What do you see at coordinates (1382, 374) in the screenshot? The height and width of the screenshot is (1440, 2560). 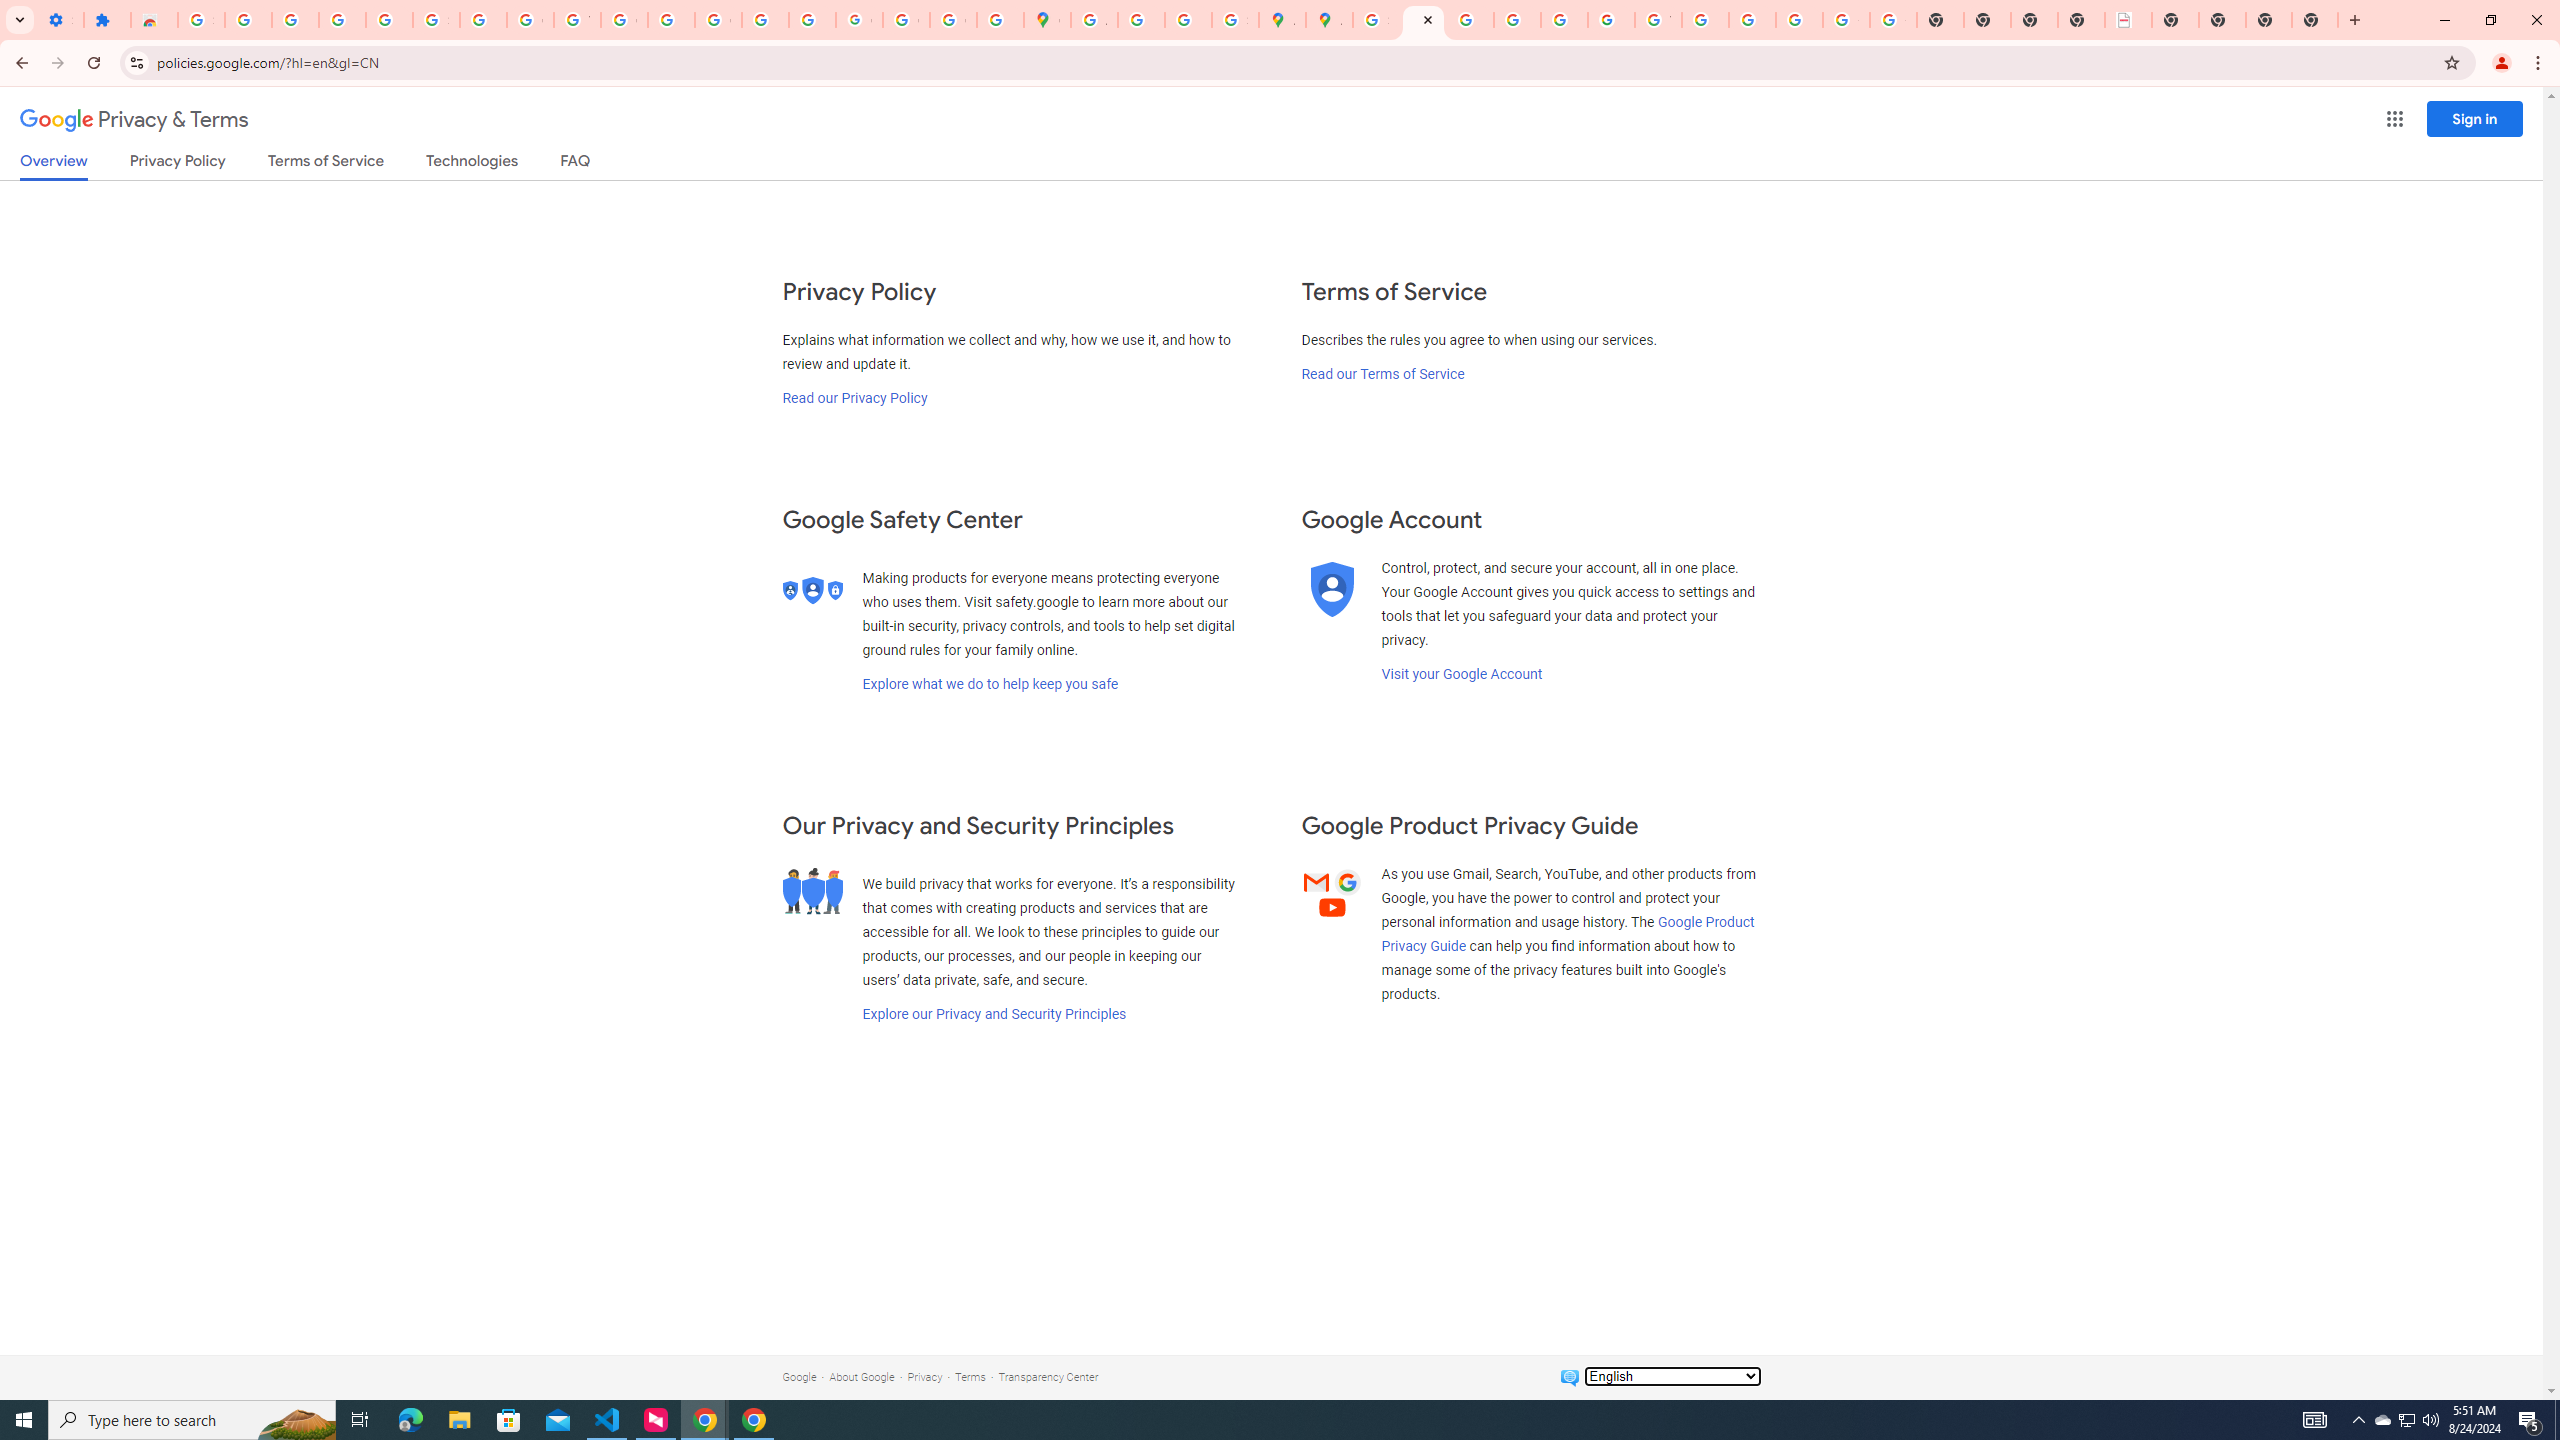 I see `Read our Terms of Service` at bounding box center [1382, 374].